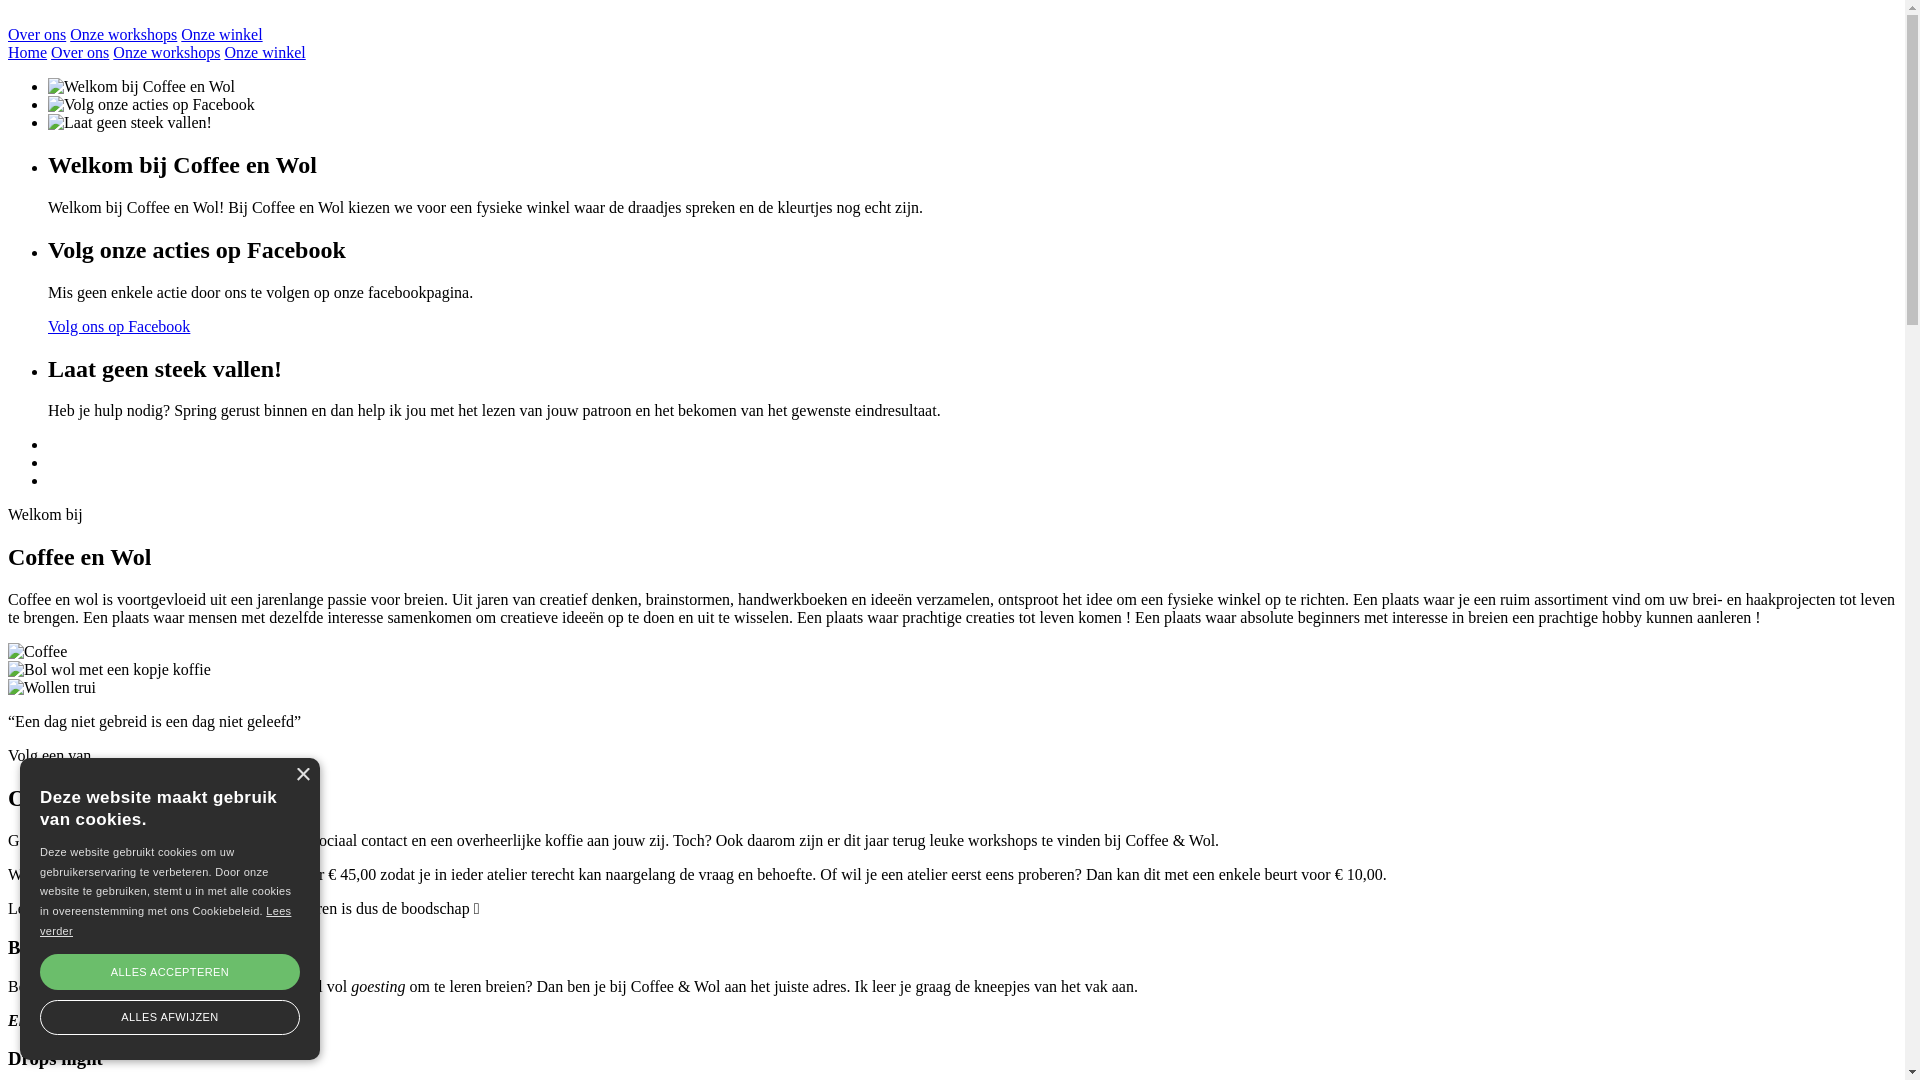 This screenshot has width=1920, height=1080. I want to click on Onze workshops, so click(166, 52).